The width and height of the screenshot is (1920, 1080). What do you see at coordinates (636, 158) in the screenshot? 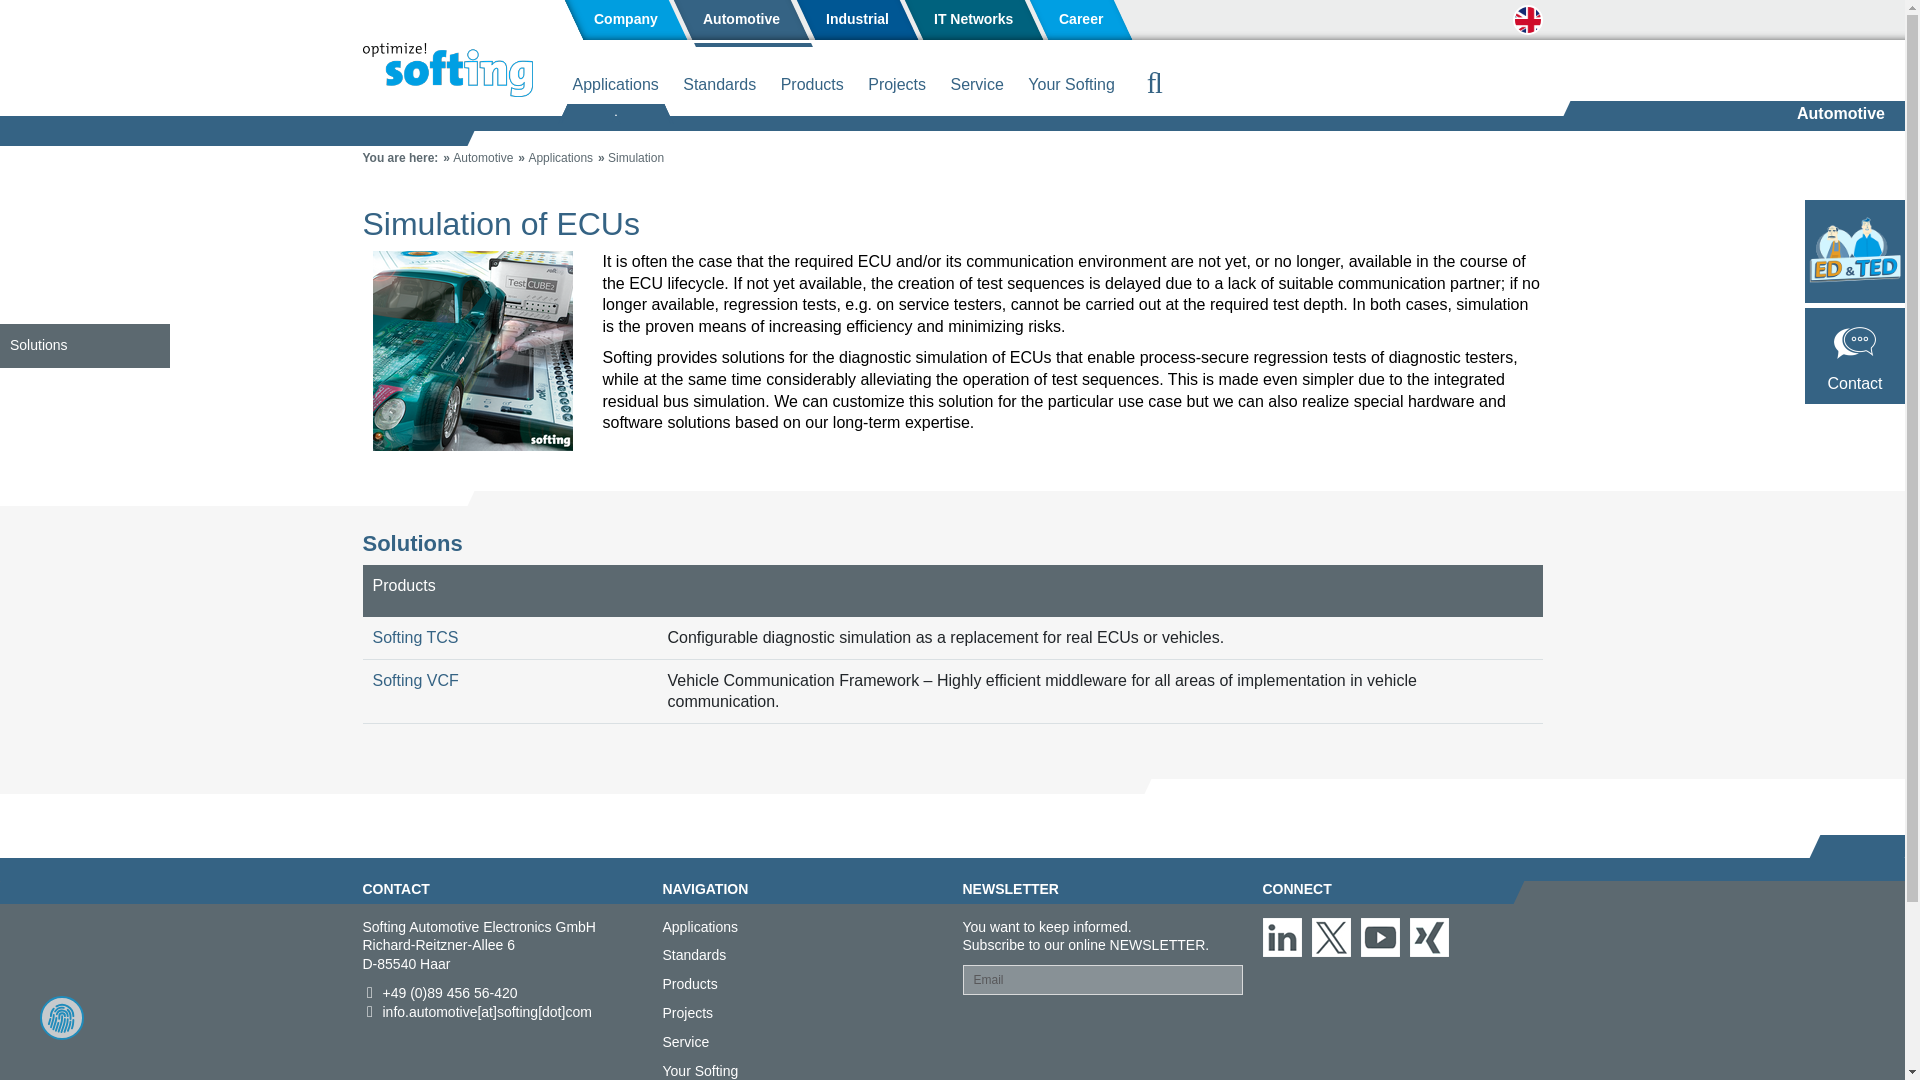
I see `Simulation` at bounding box center [636, 158].